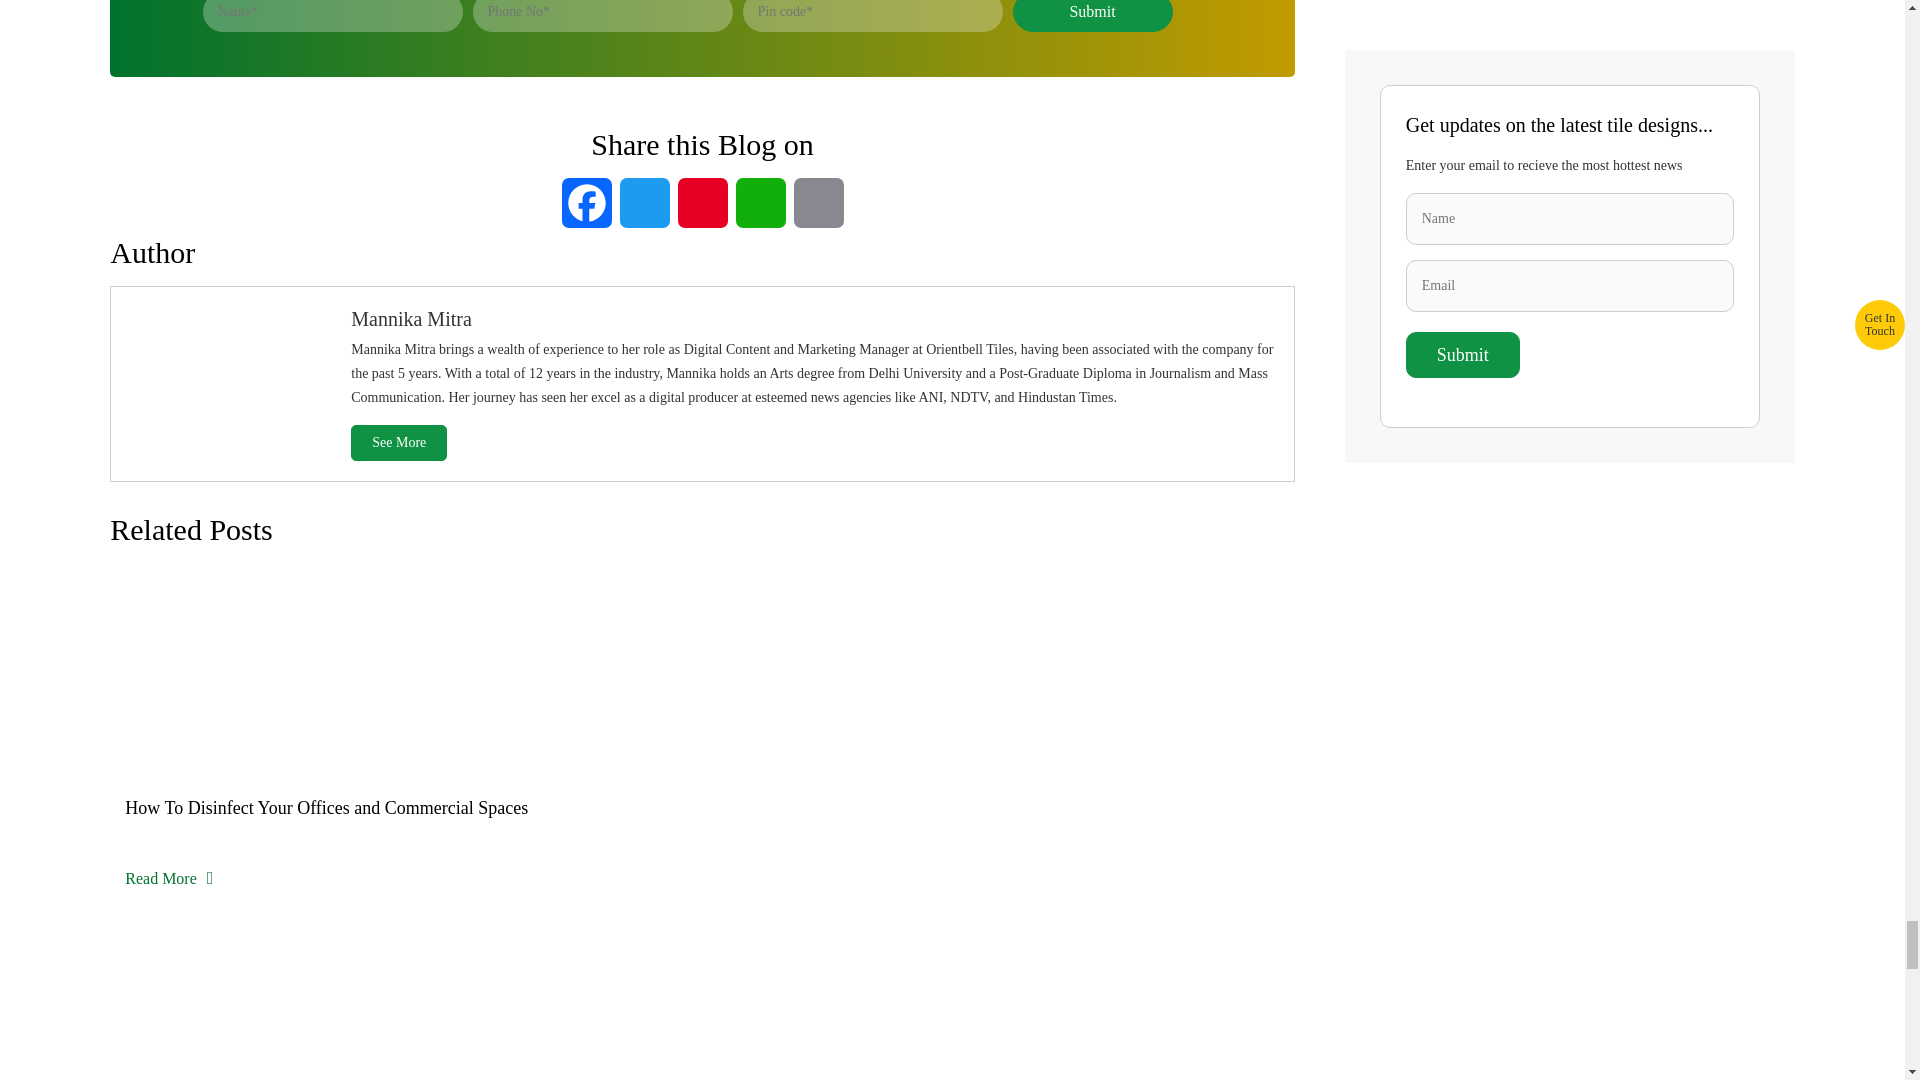  Describe the element at coordinates (818, 206) in the screenshot. I see `Copy Link` at that location.